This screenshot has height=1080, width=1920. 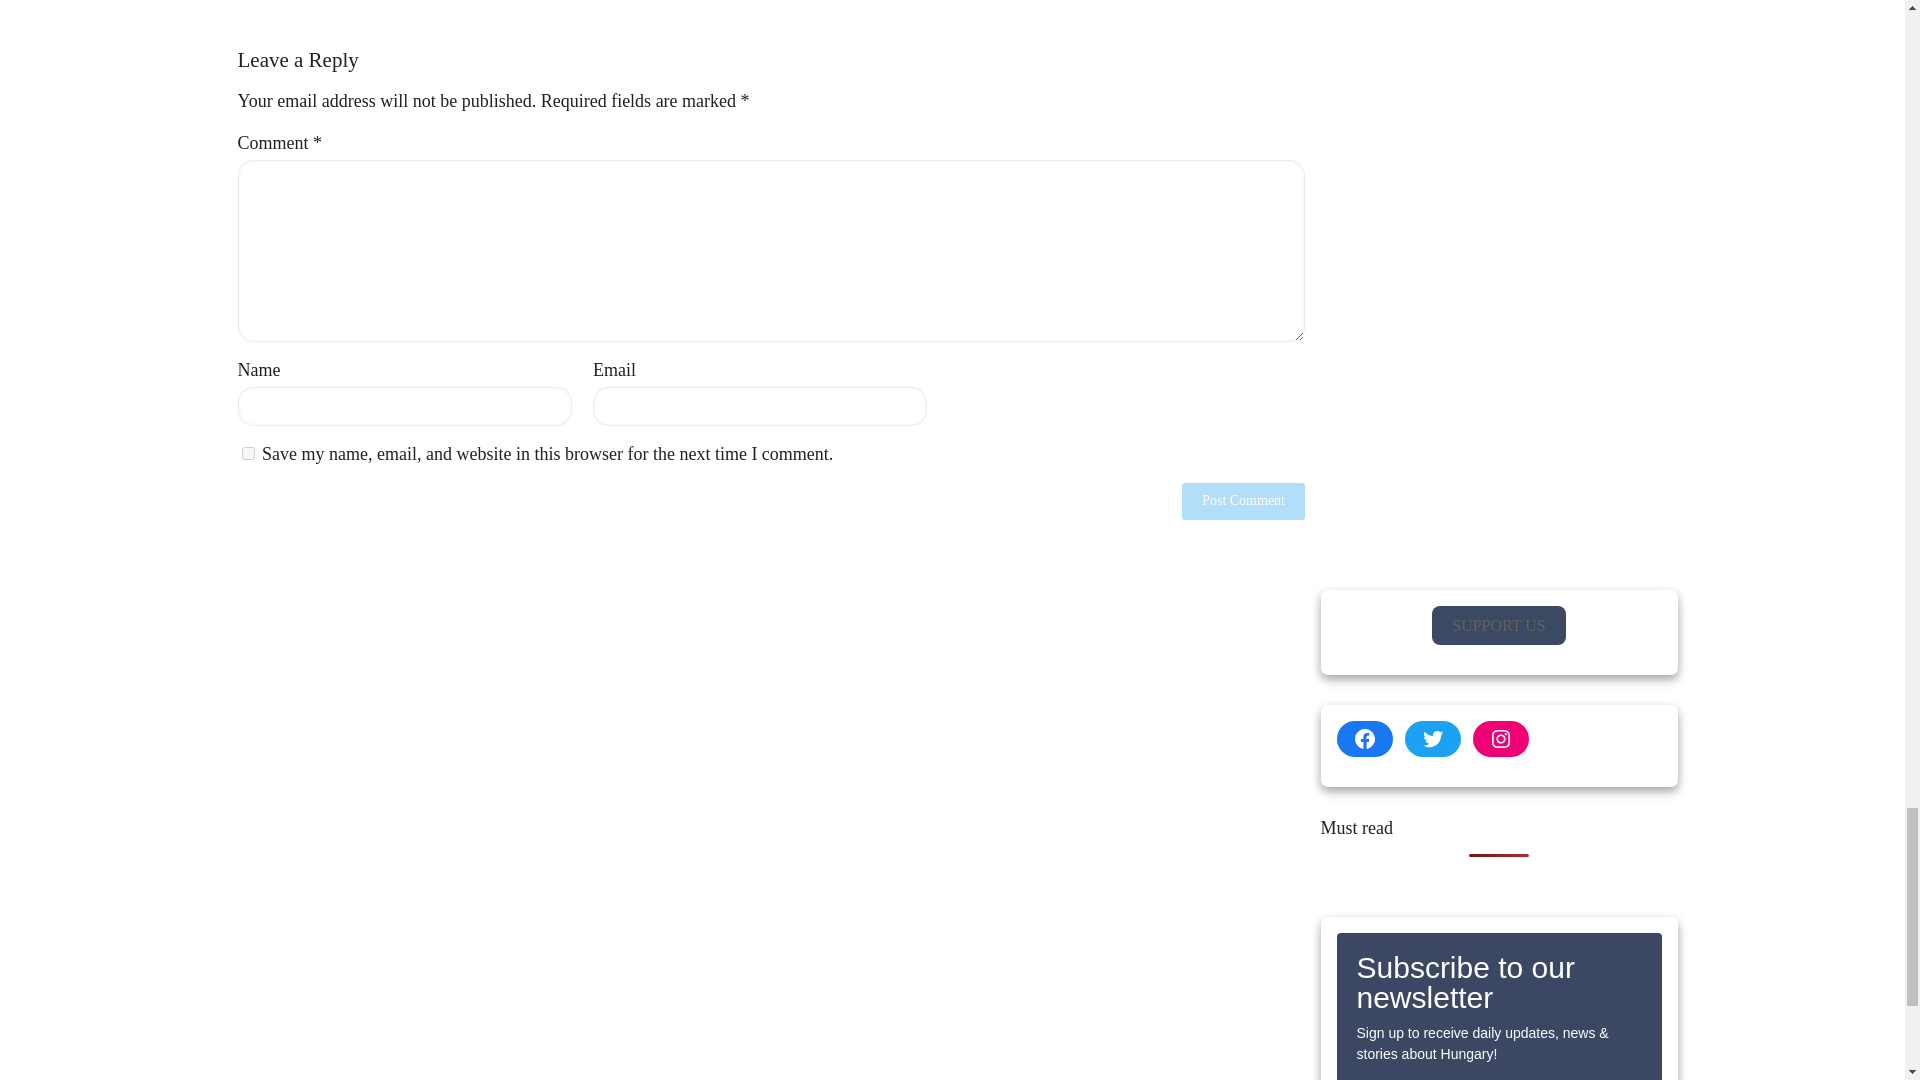 What do you see at coordinates (248, 454) in the screenshot?
I see `yes` at bounding box center [248, 454].